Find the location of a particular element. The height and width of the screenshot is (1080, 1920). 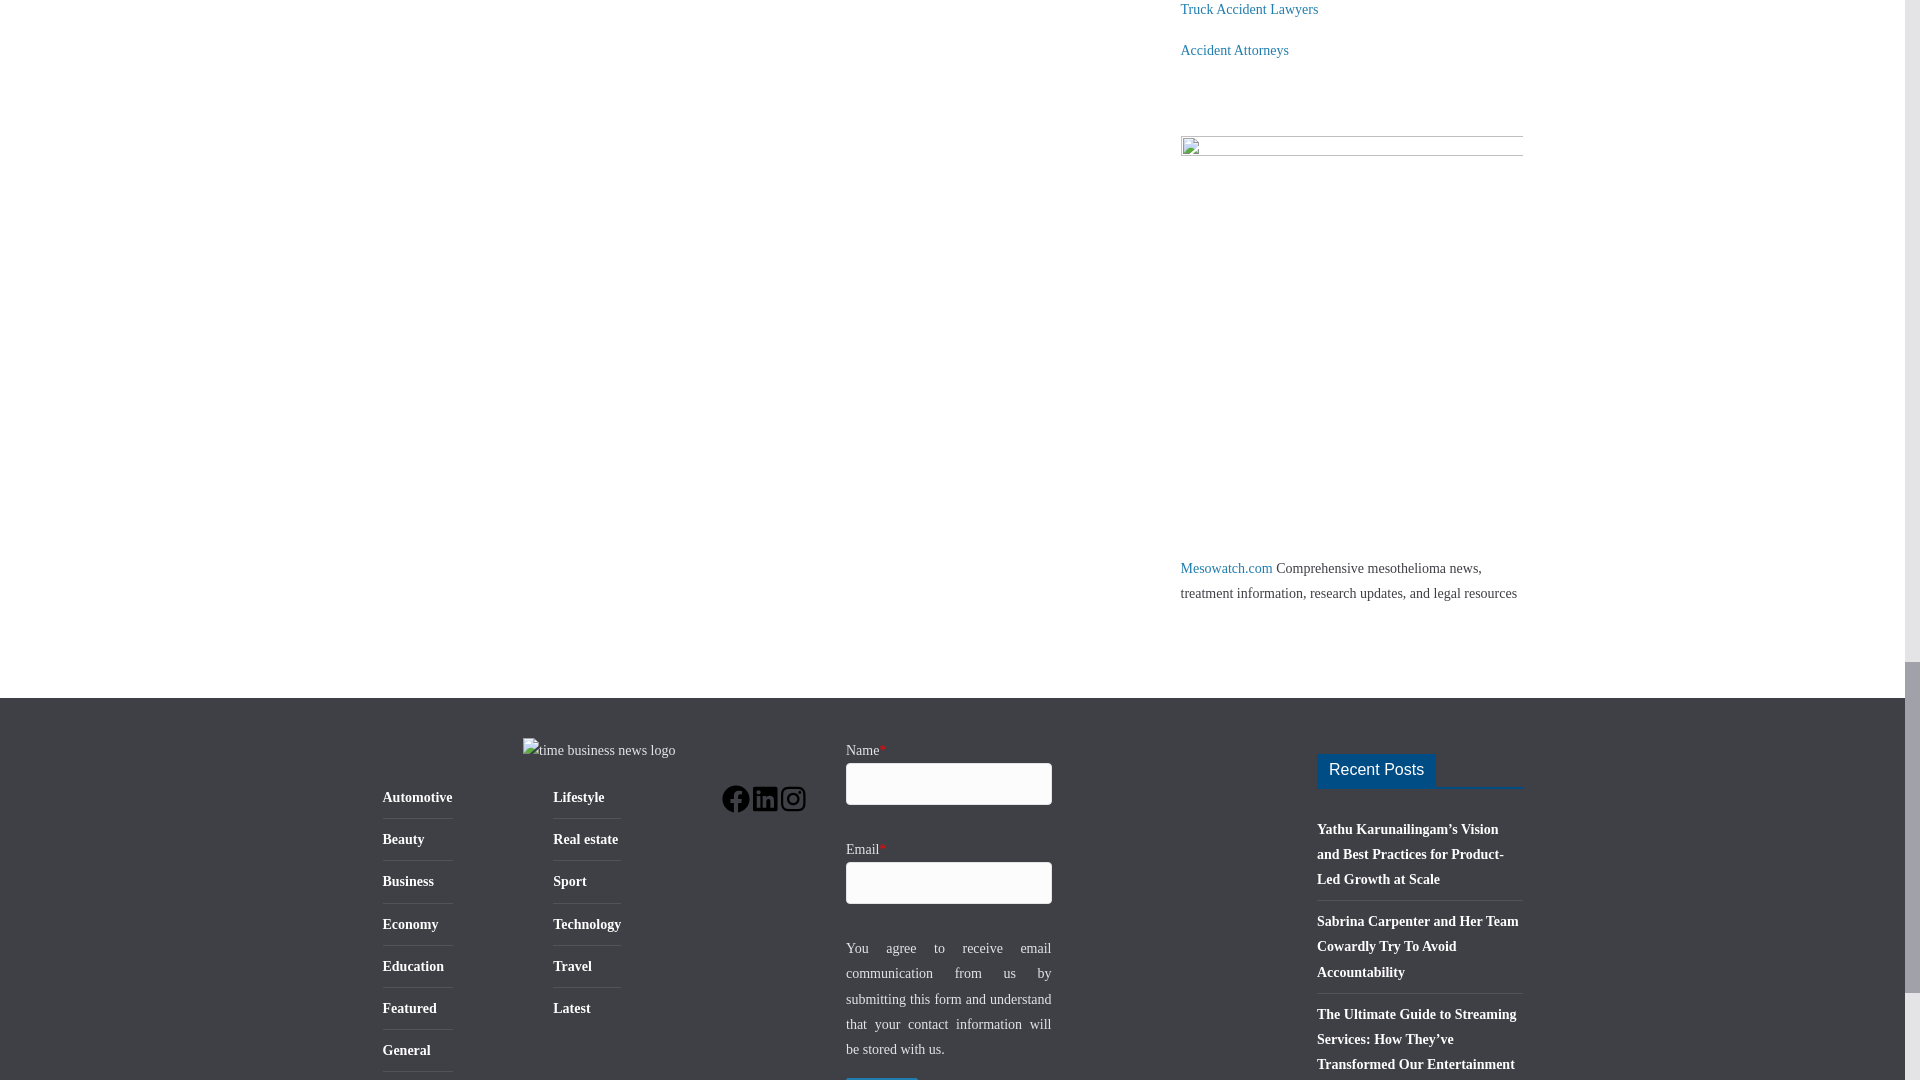

Automotive is located at coordinates (416, 796).